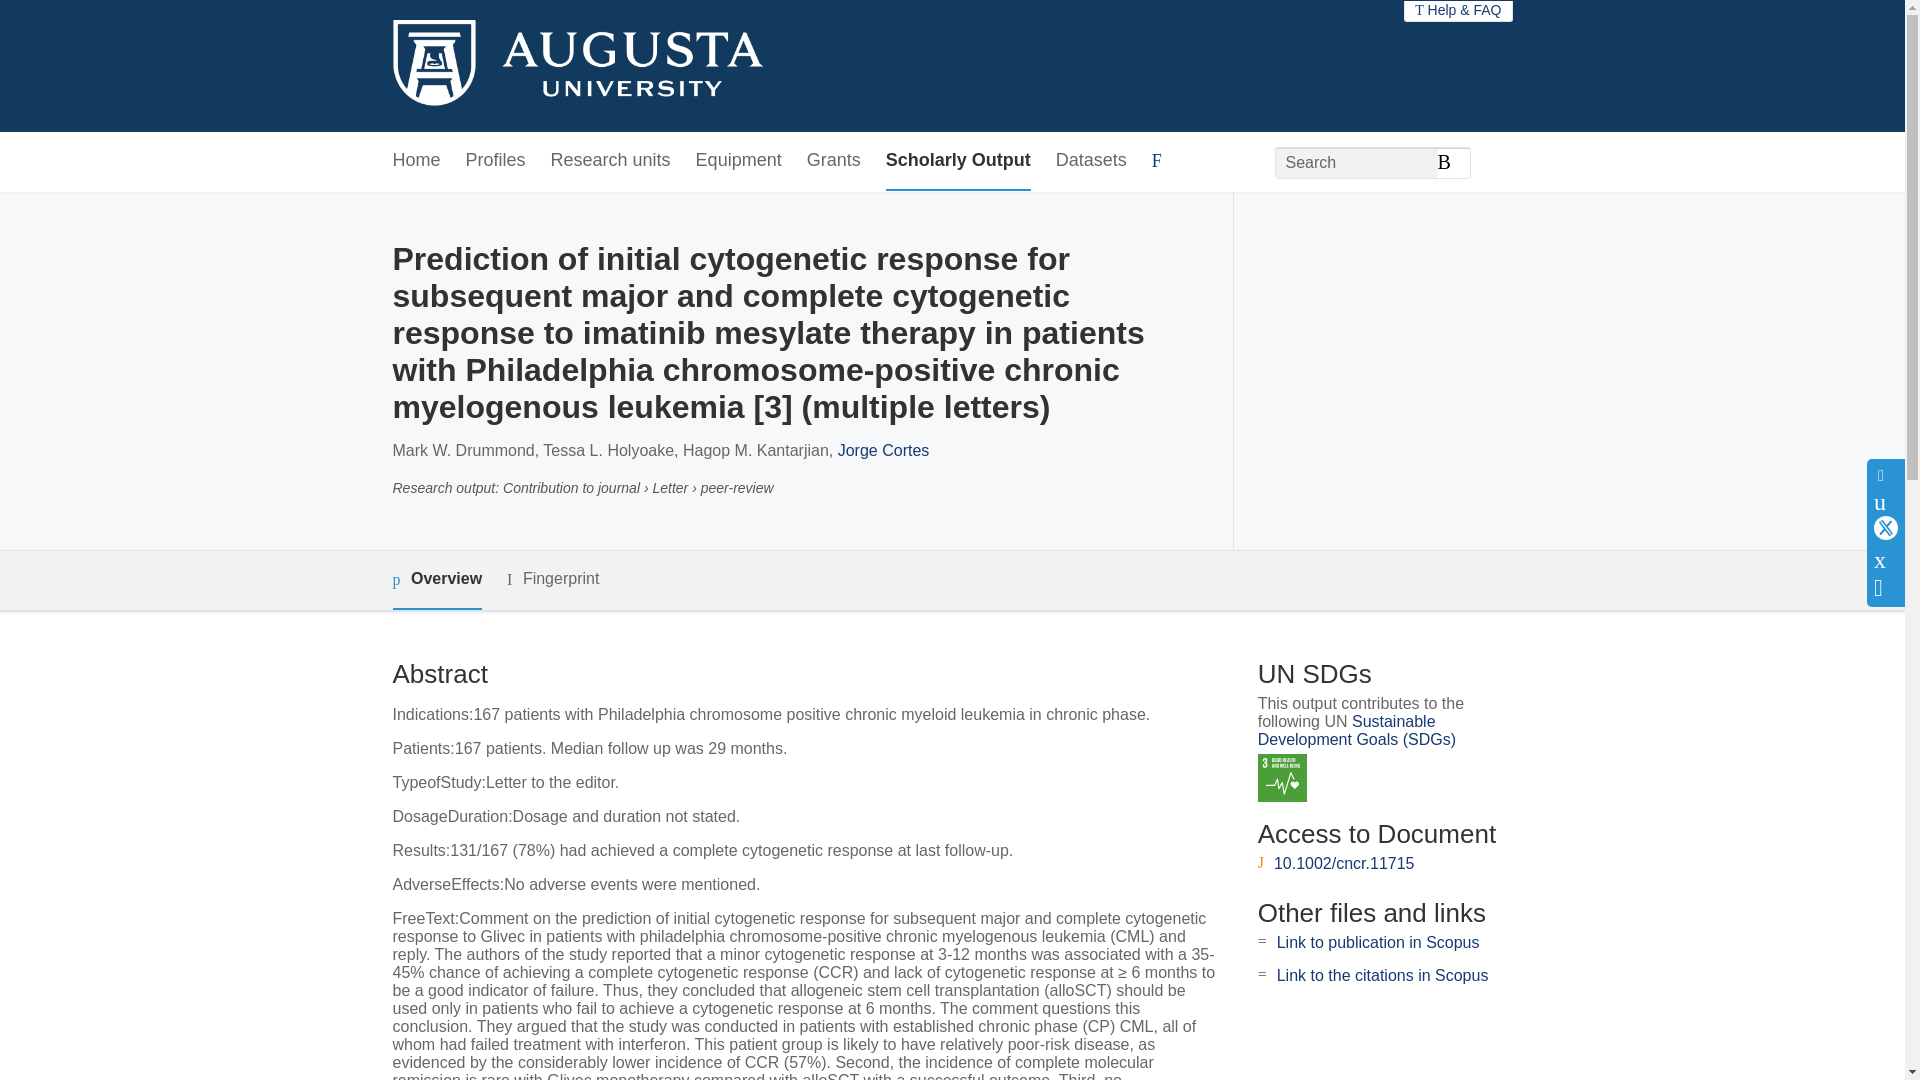 The width and height of the screenshot is (1920, 1080). I want to click on Datasets, so click(1092, 161).